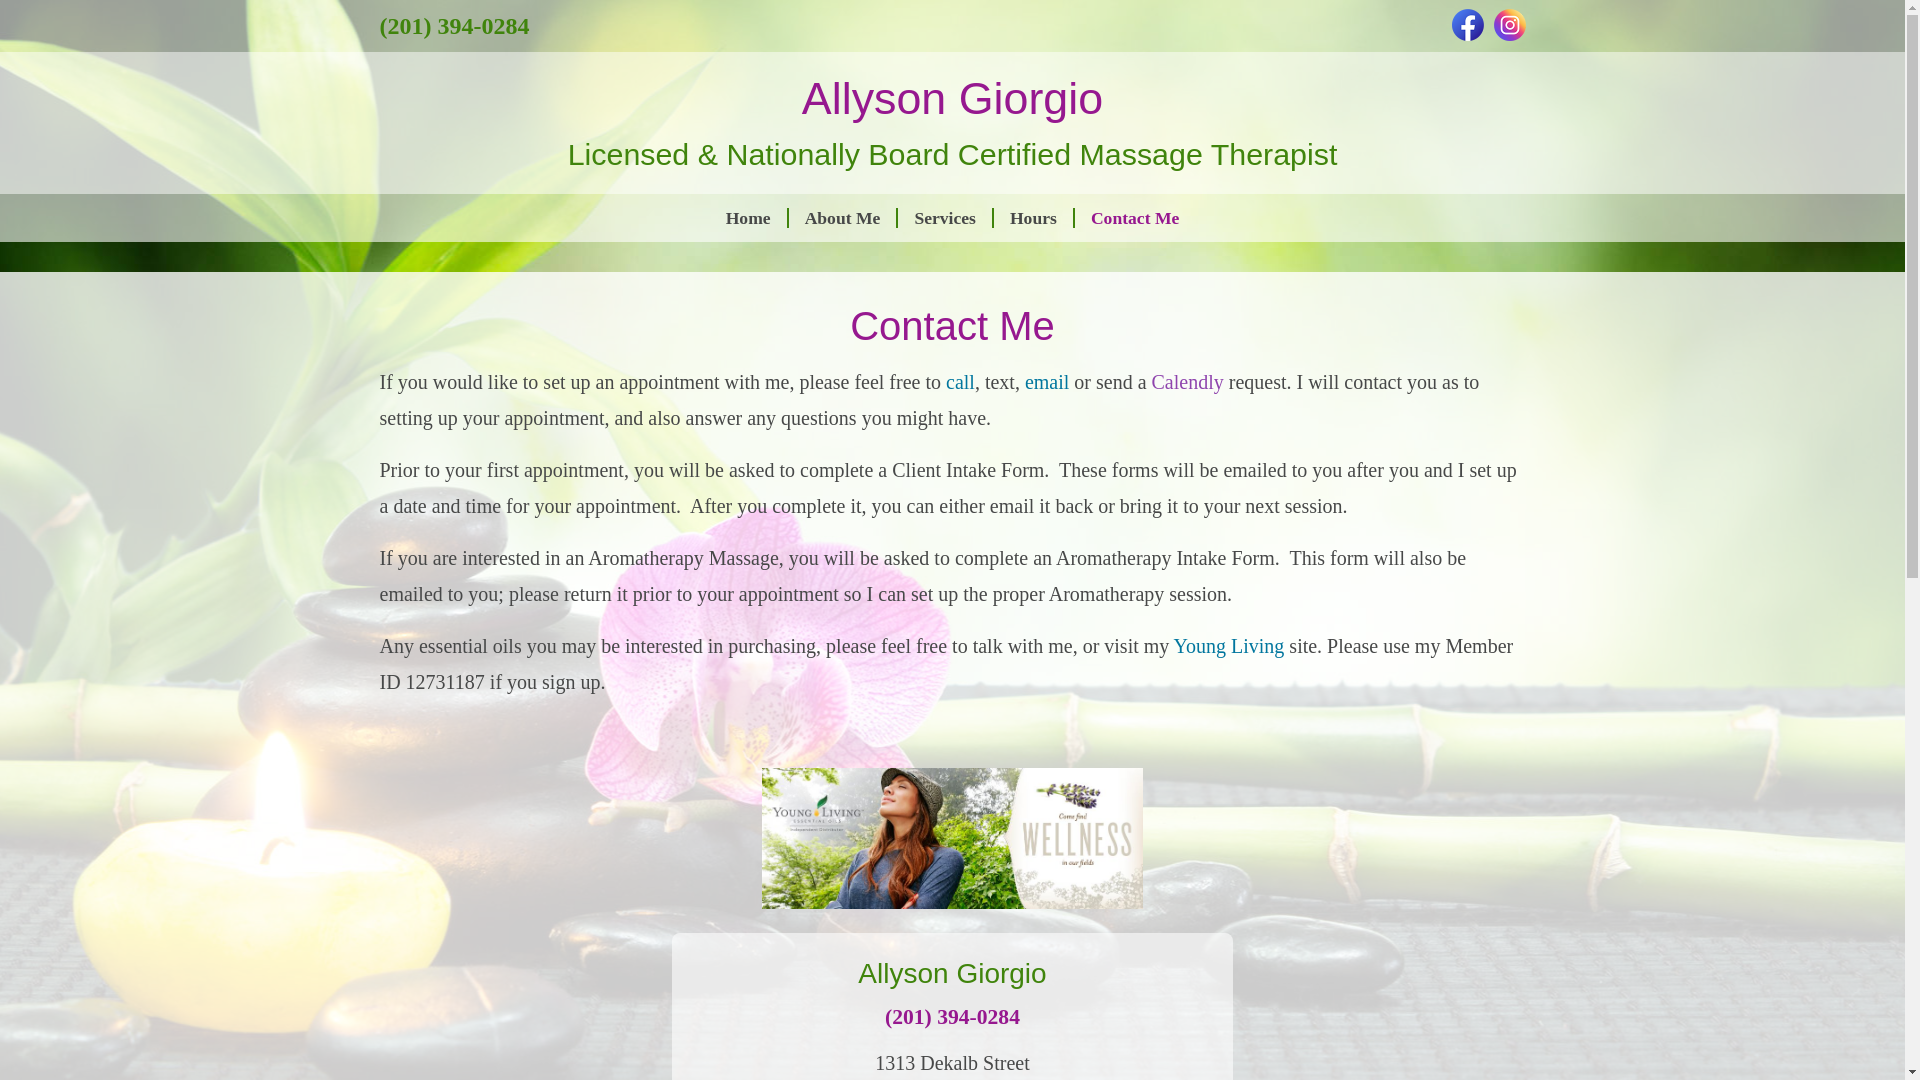 The width and height of the screenshot is (1920, 1080). I want to click on email, so click(1047, 382).